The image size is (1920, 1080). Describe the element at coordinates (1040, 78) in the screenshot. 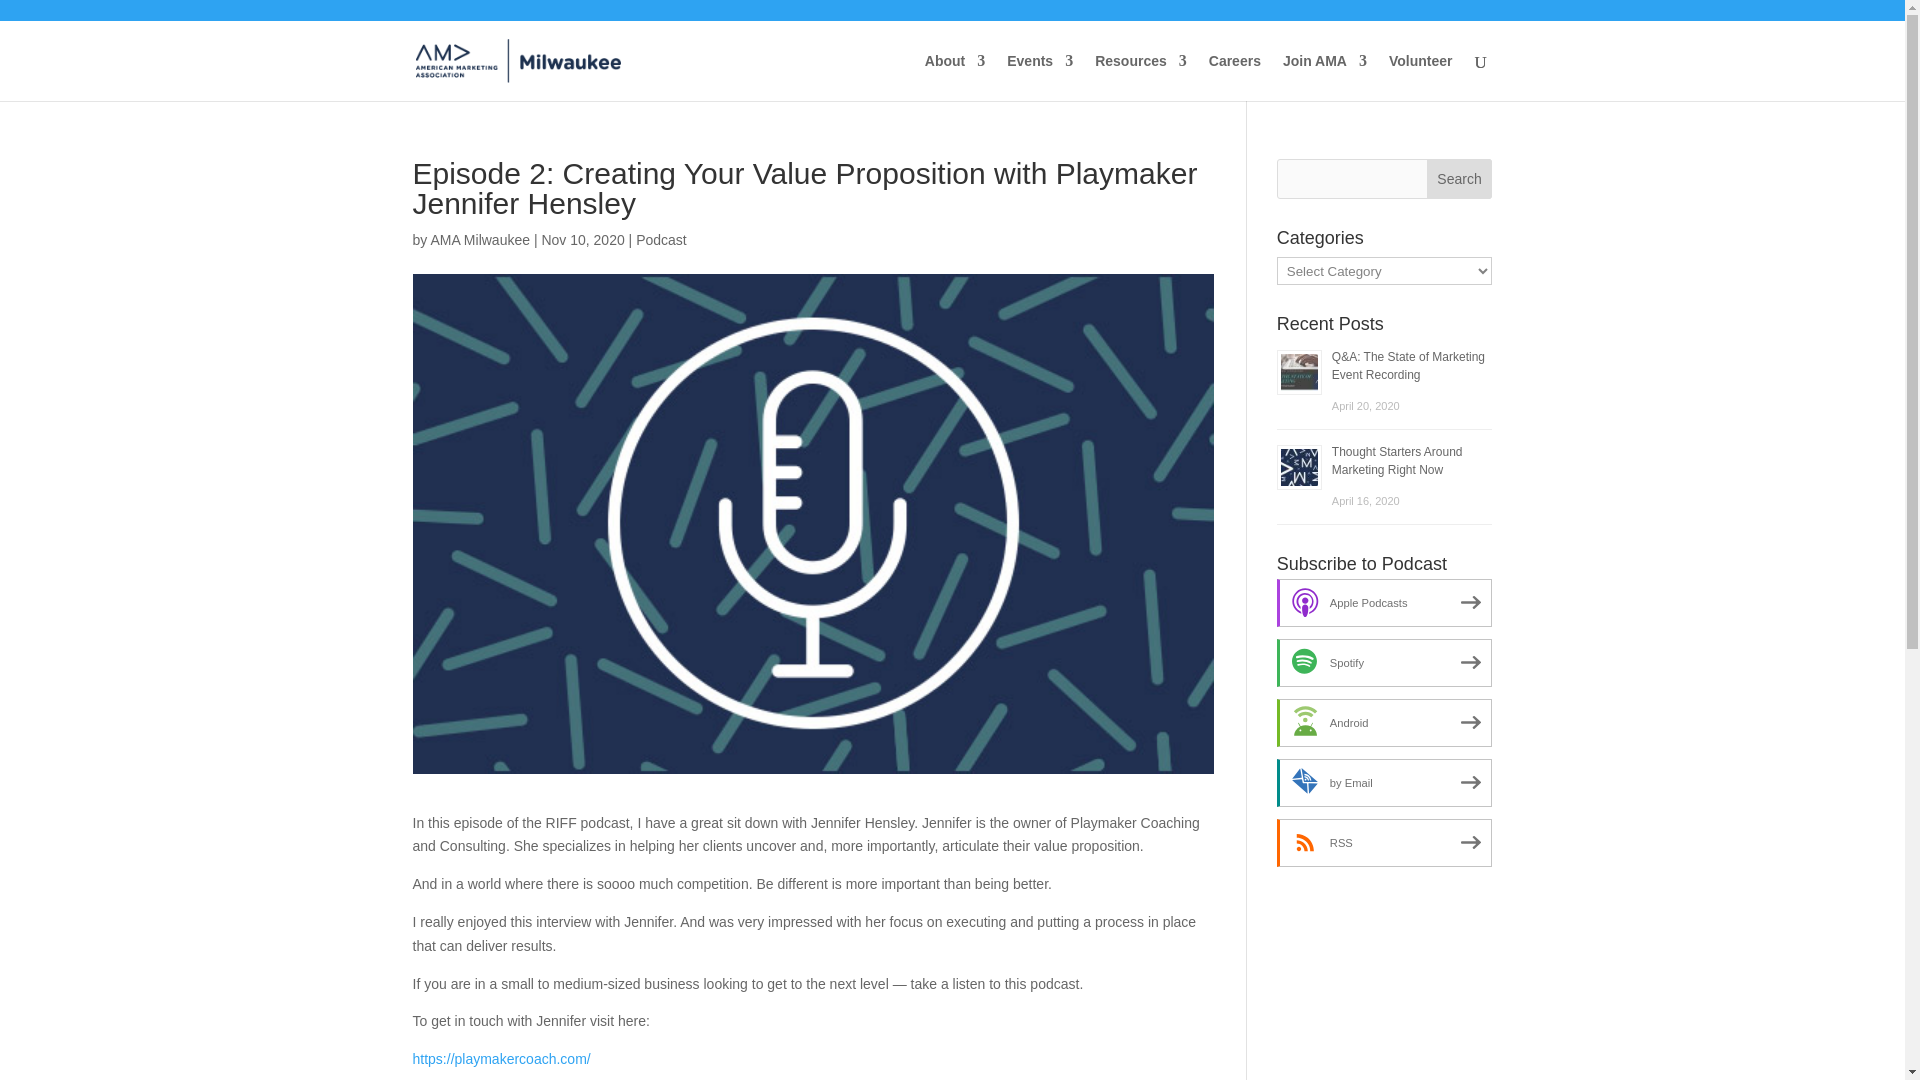

I see `Events` at that location.